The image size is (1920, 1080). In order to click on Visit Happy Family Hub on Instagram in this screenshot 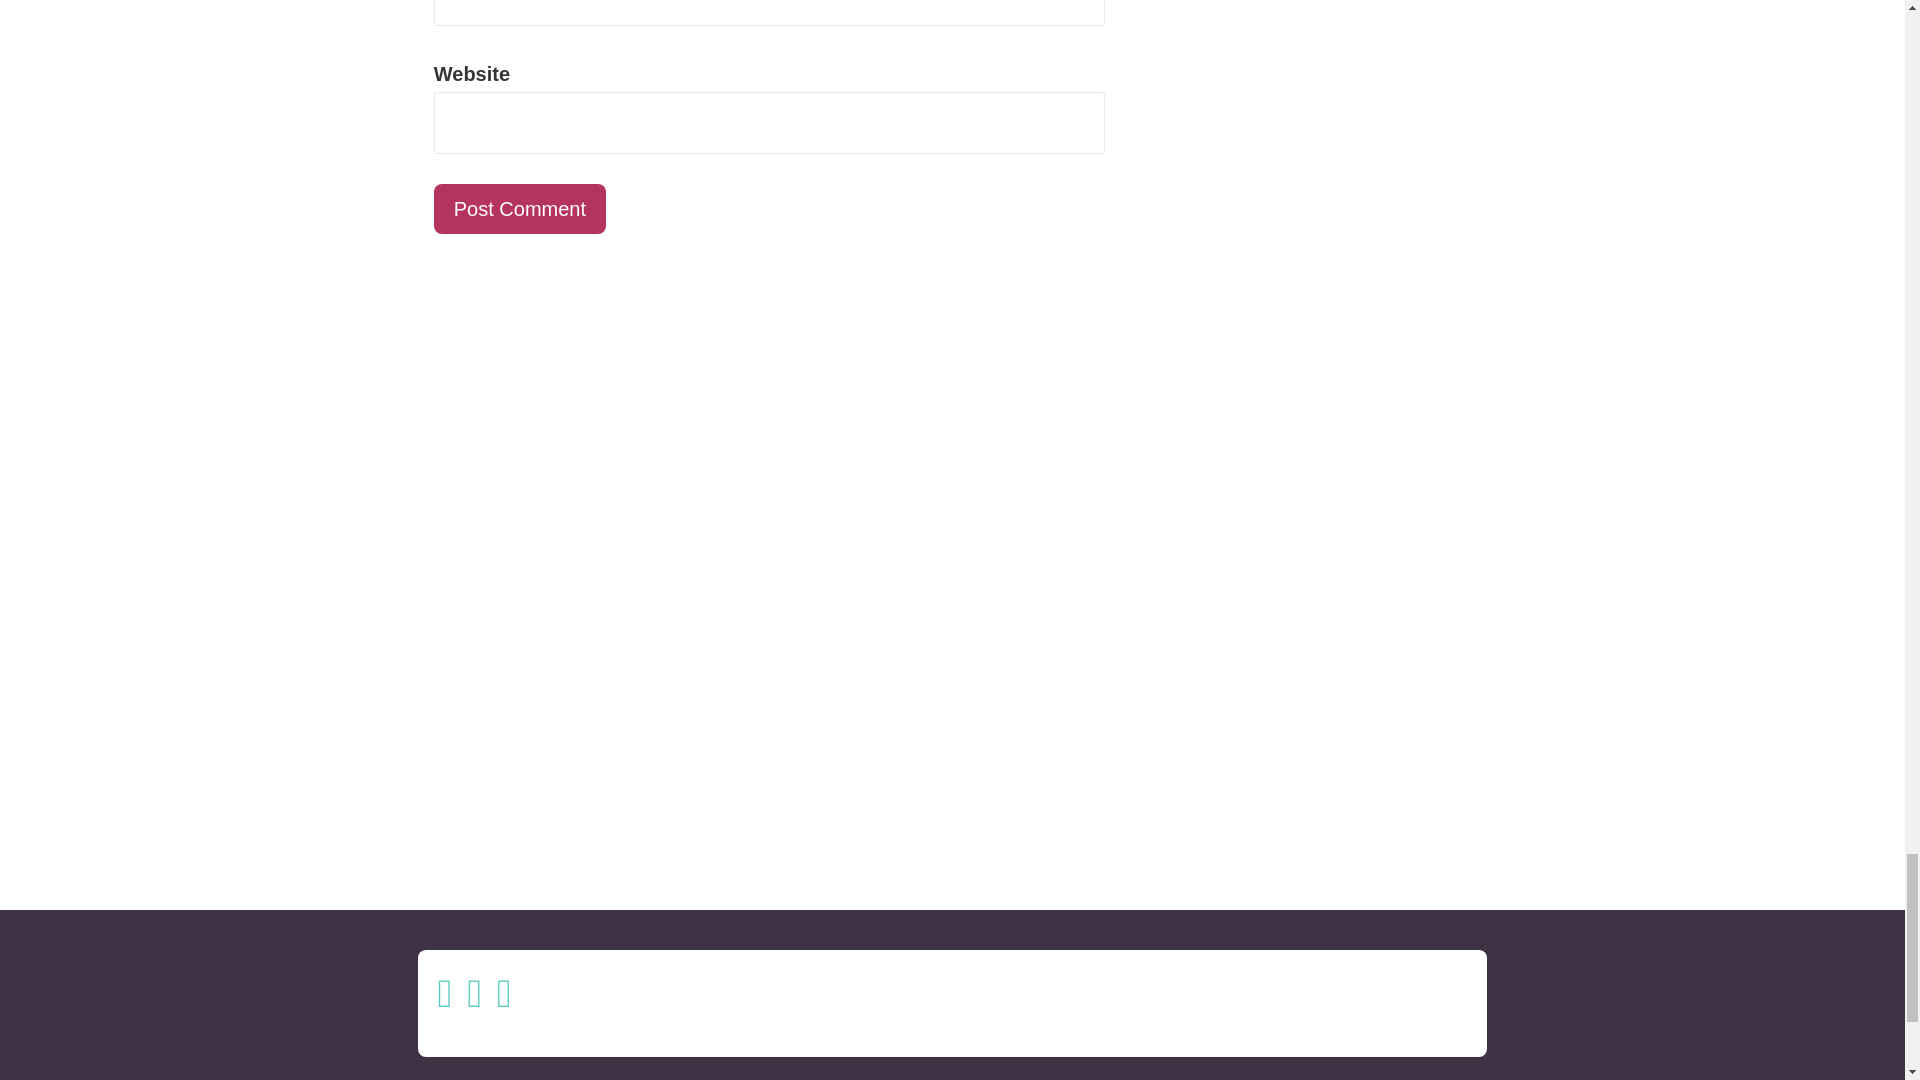, I will do `click(445, 1000)`.